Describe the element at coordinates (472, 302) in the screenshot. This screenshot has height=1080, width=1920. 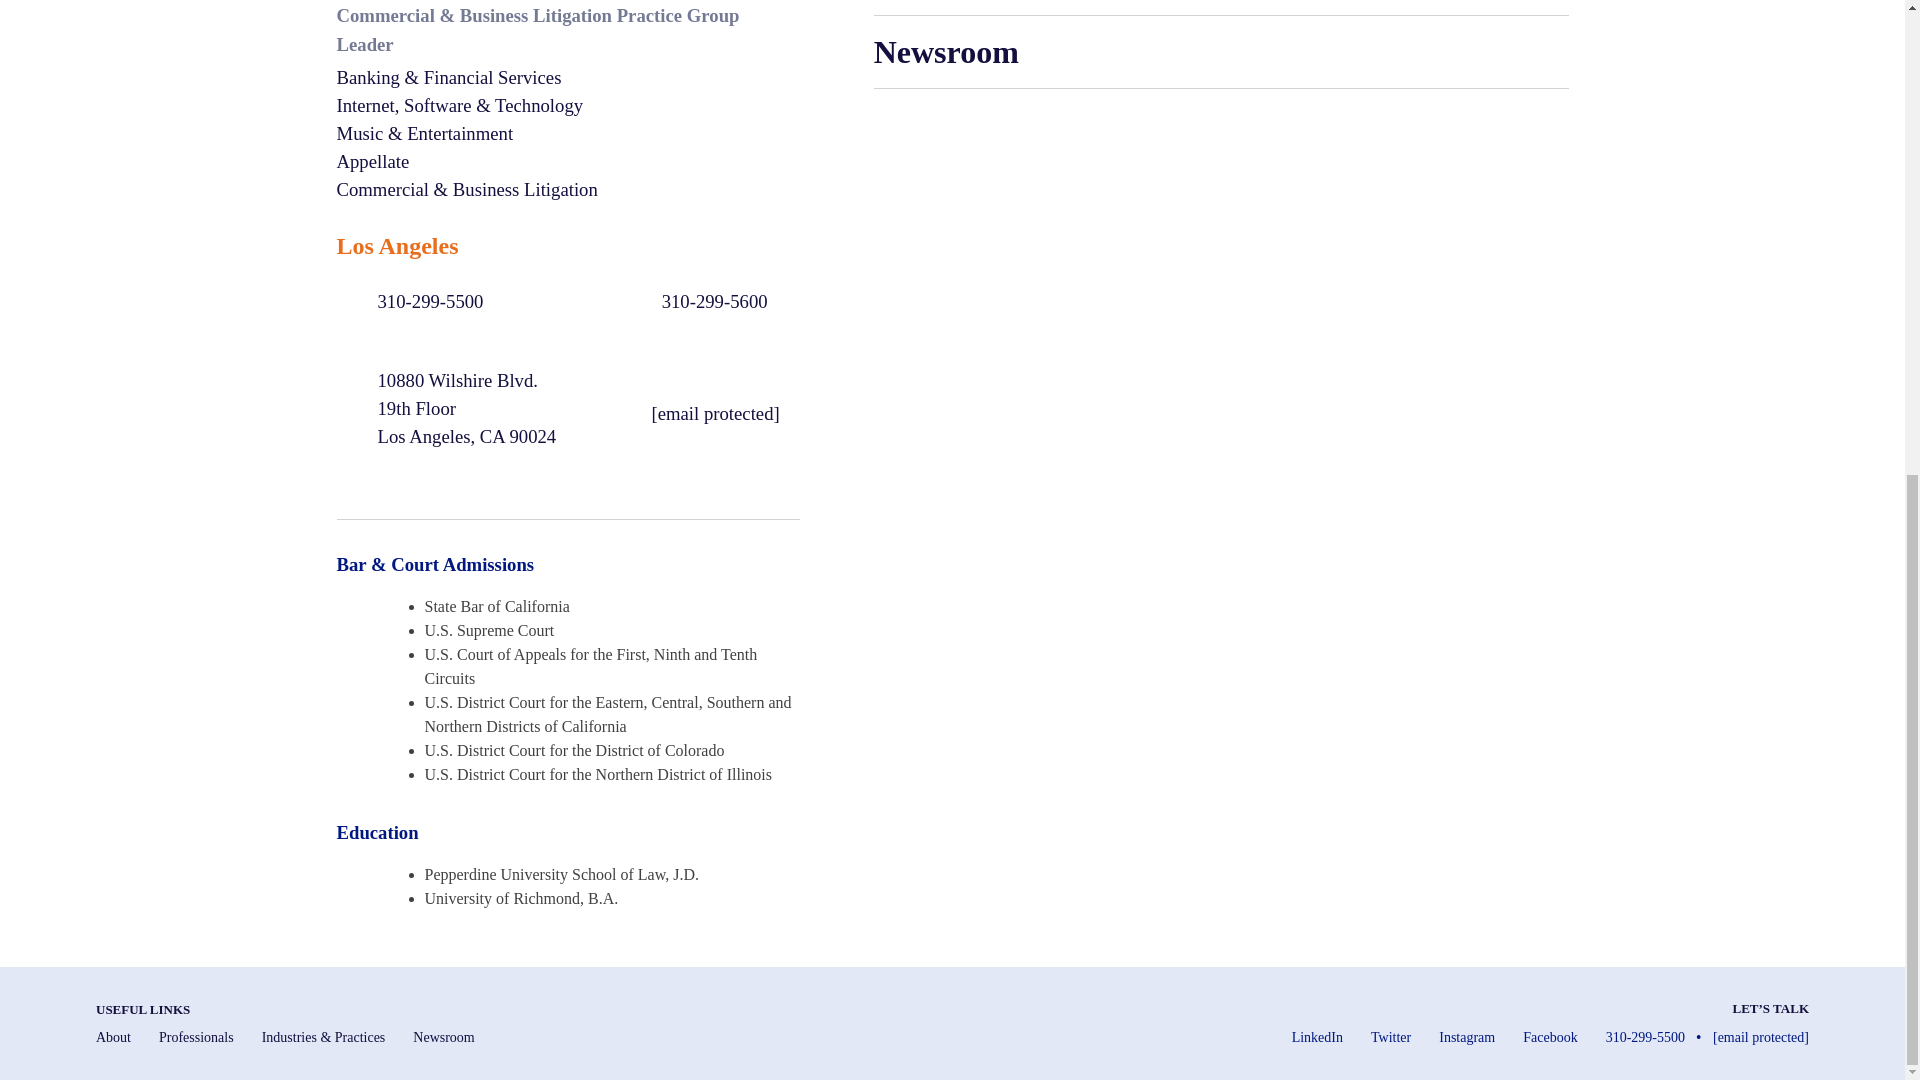
I see `310-299-5500` at that location.